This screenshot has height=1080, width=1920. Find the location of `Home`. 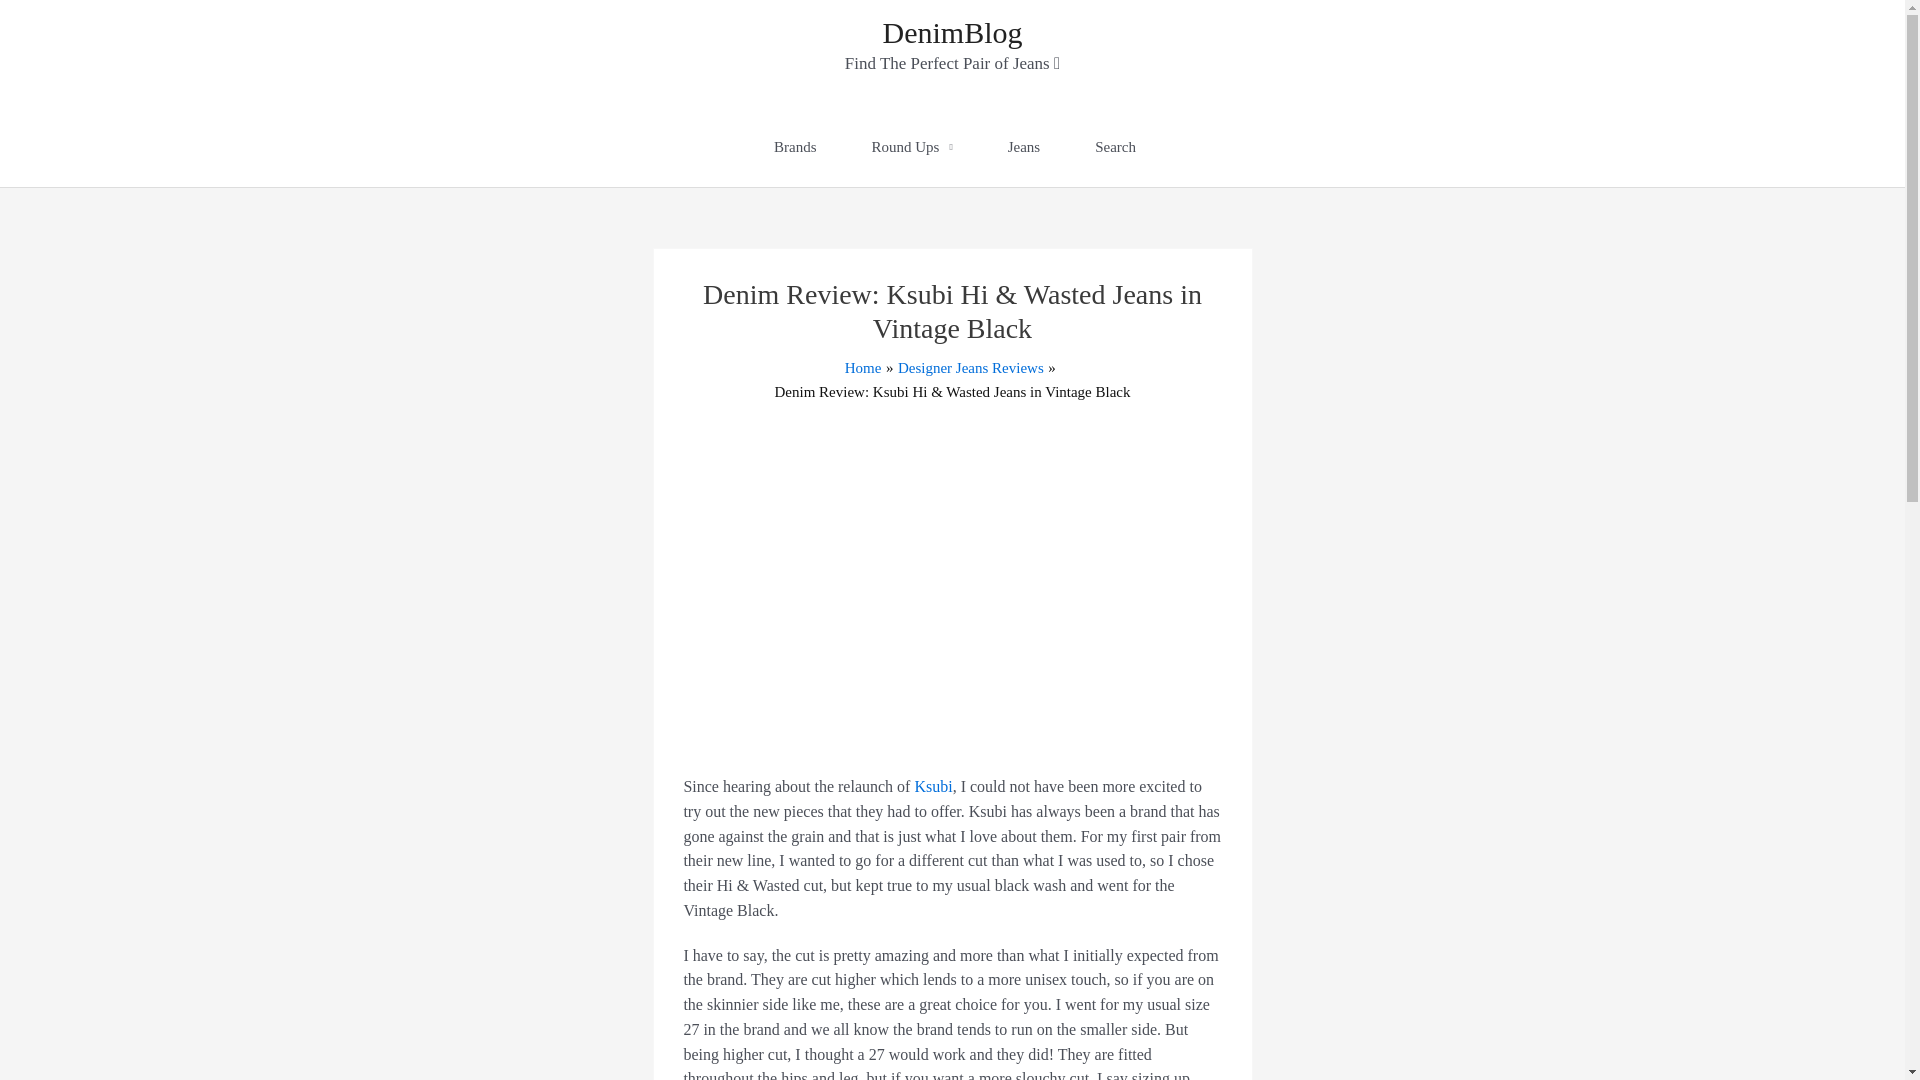

Home is located at coordinates (862, 367).